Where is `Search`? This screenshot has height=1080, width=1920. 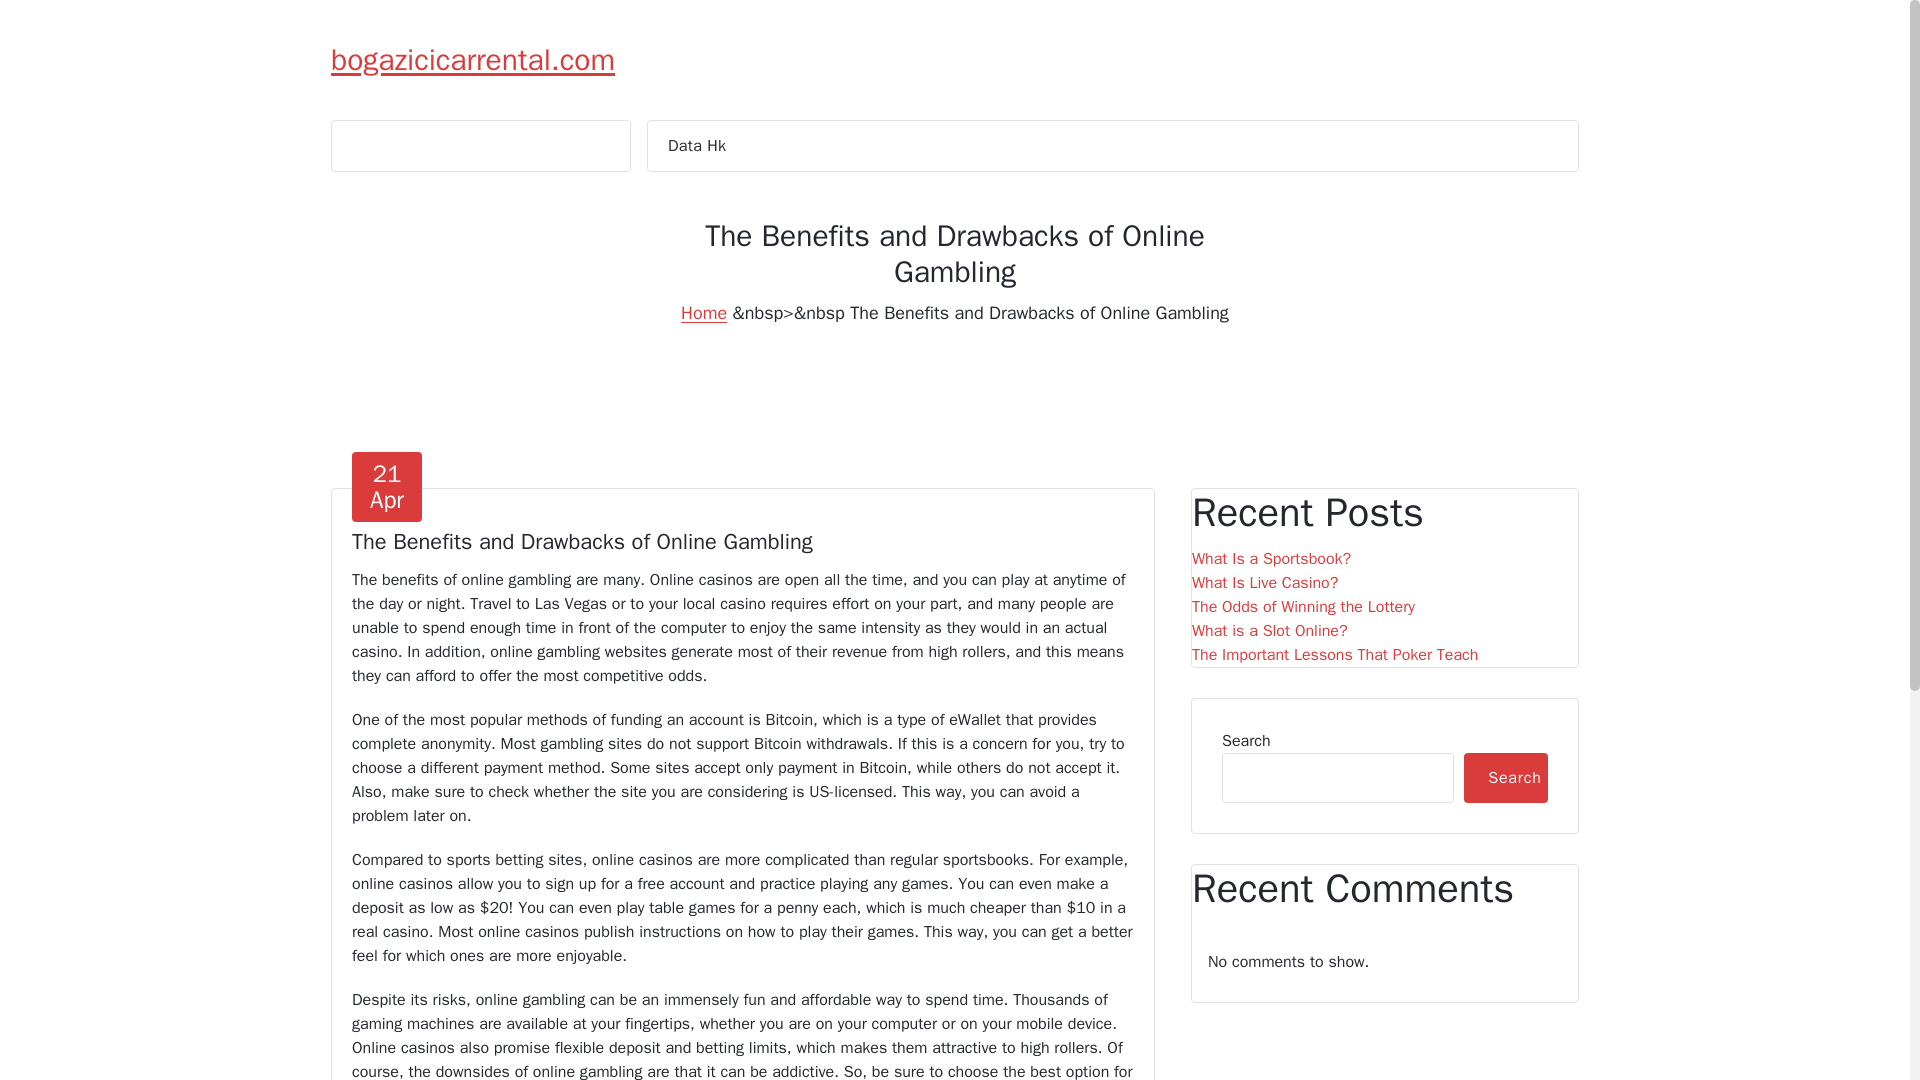
Search is located at coordinates (1270, 630).